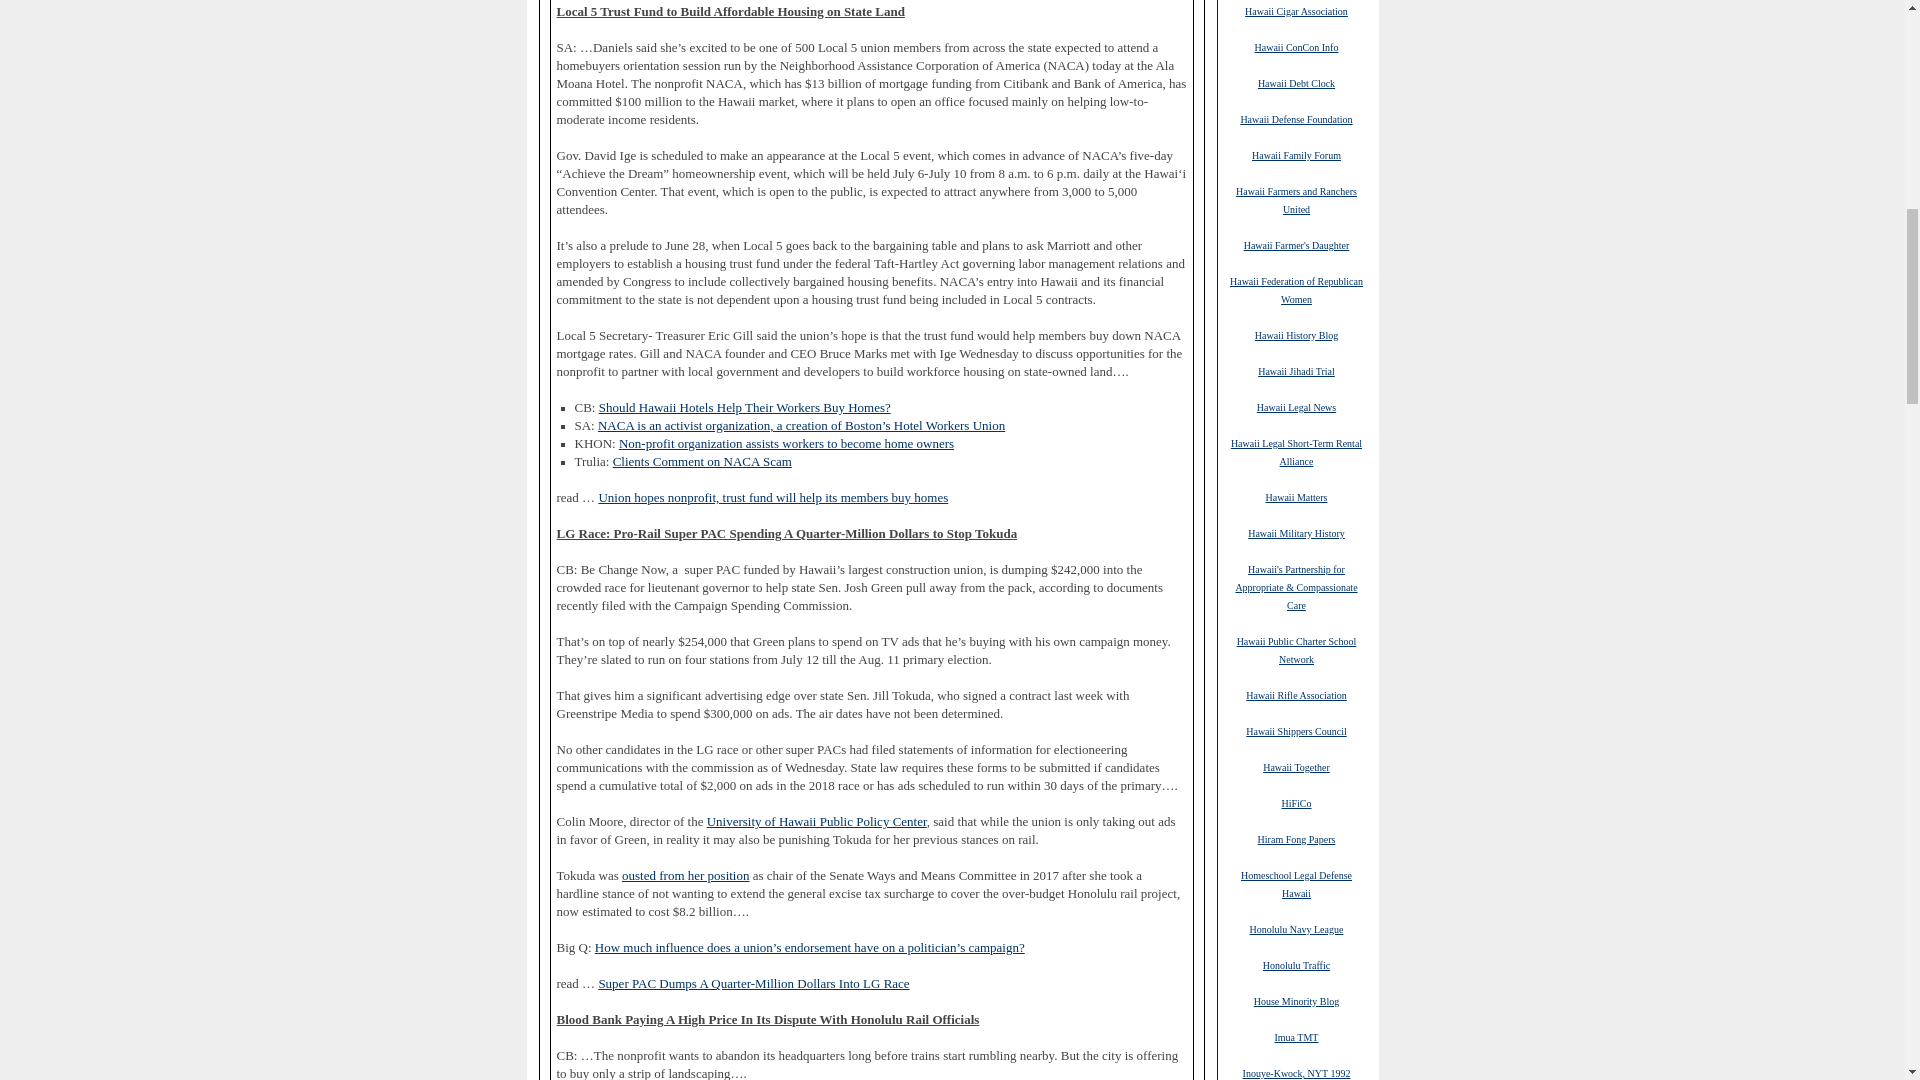 The width and height of the screenshot is (1920, 1080). Describe the element at coordinates (816, 822) in the screenshot. I see `University of Hawaii Public Policy Center` at that location.